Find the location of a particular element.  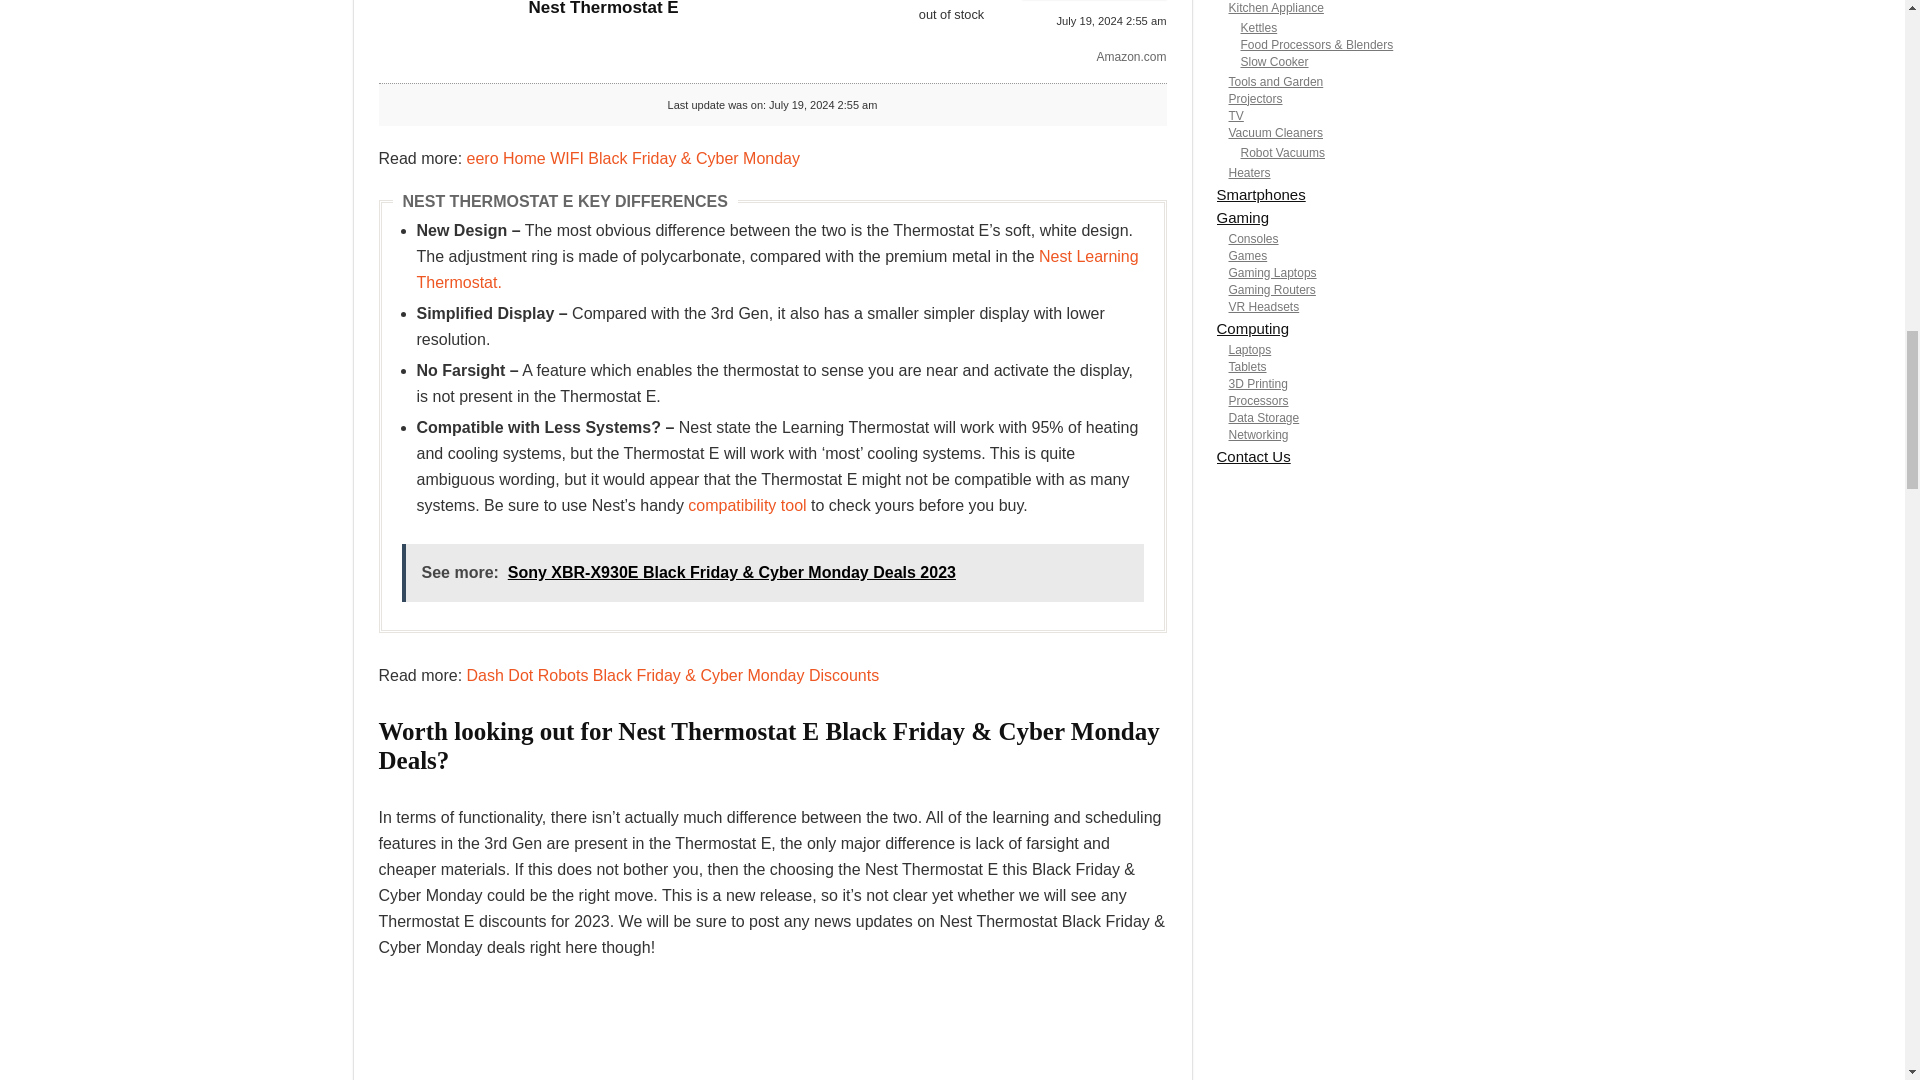

Nest Thermostat E Smart Thermostat Full Review is located at coordinates (772, 1034).